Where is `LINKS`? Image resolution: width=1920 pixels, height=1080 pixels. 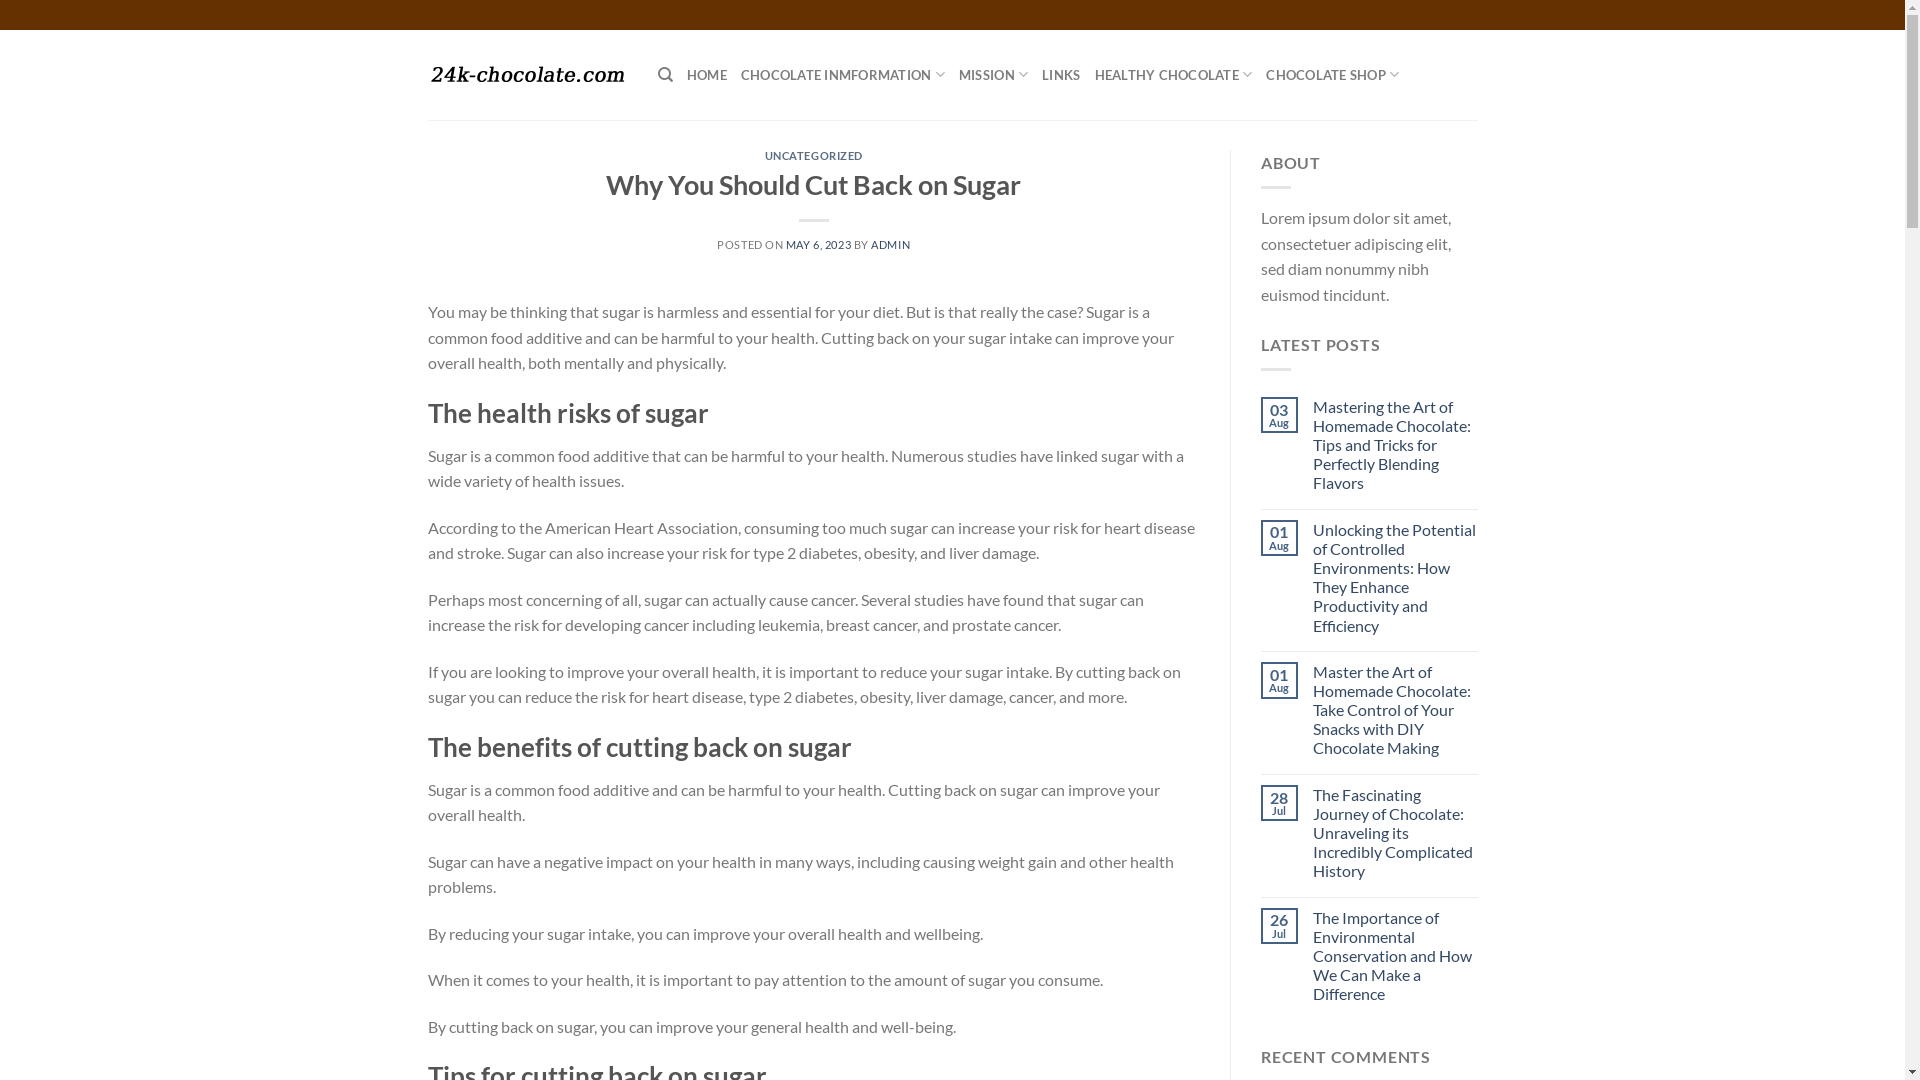 LINKS is located at coordinates (1061, 75).